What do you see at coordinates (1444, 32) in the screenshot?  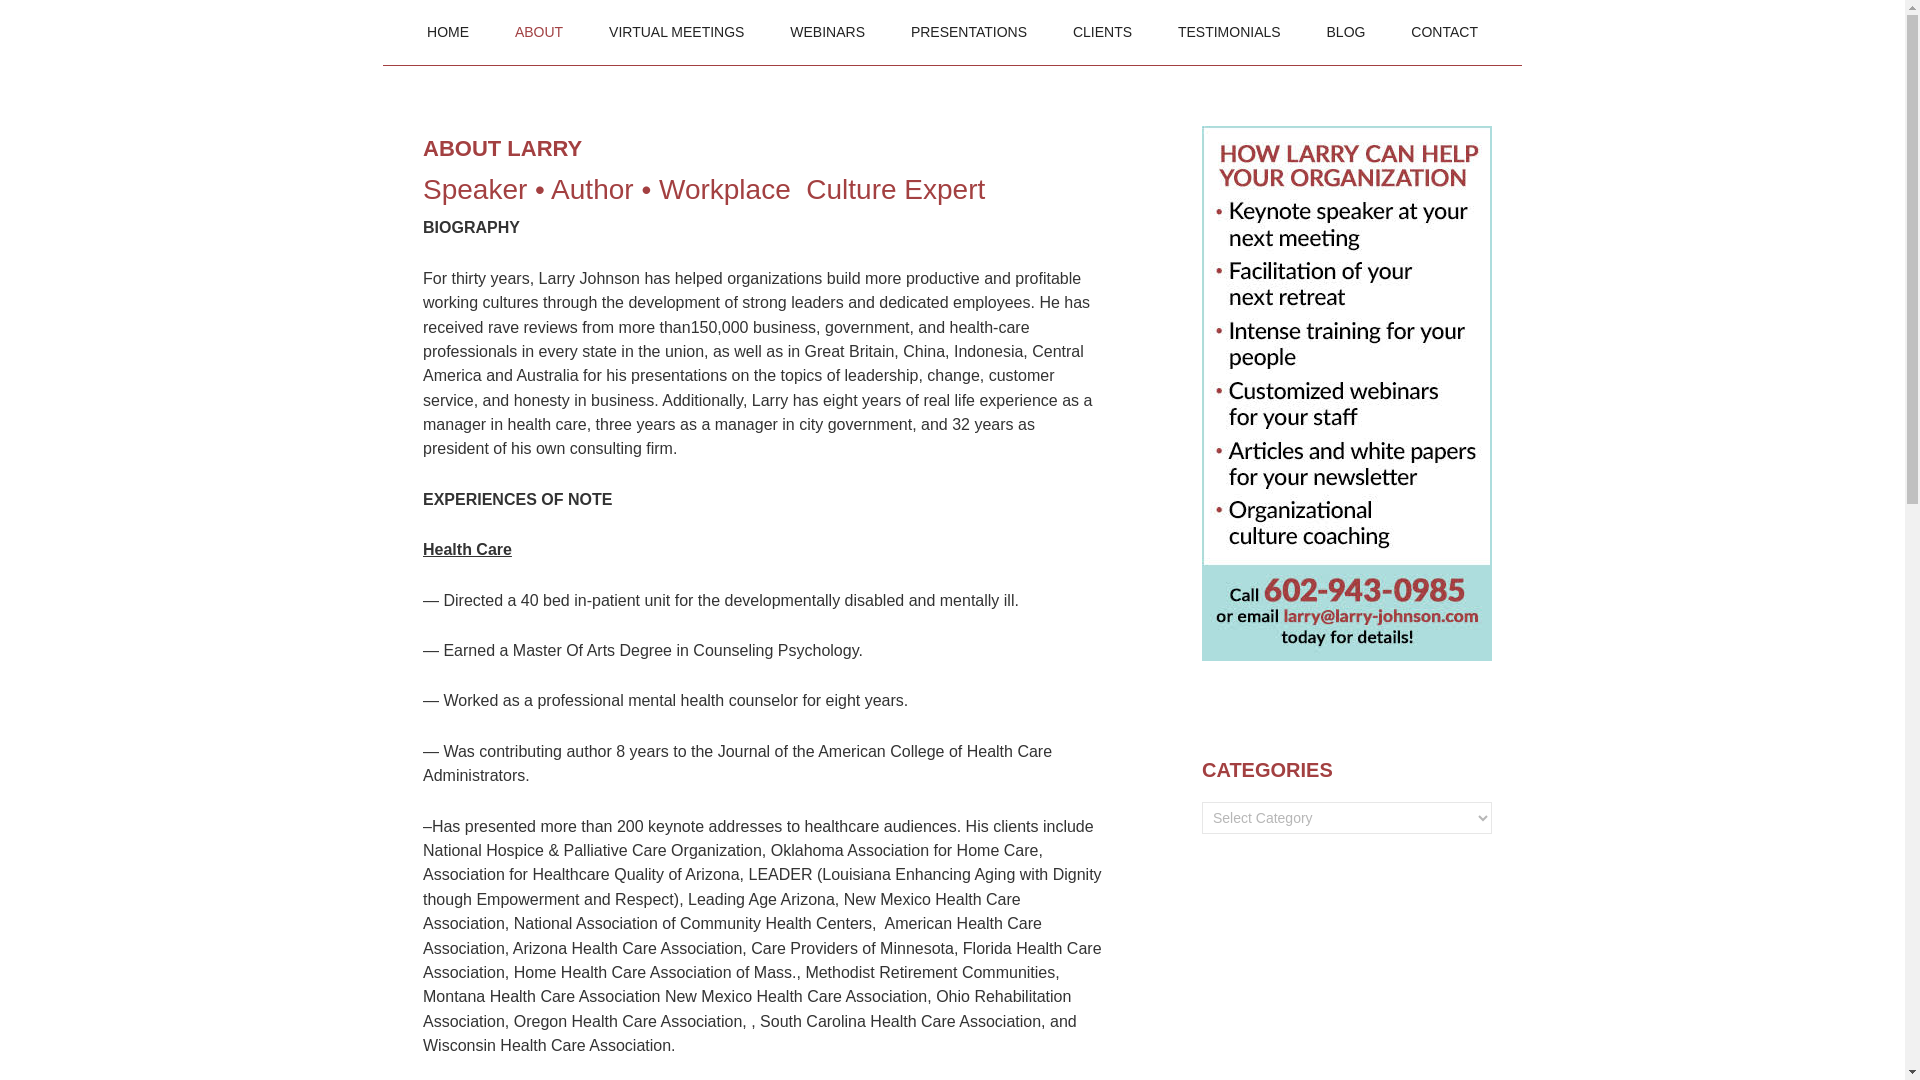 I see `CONTACT` at bounding box center [1444, 32].